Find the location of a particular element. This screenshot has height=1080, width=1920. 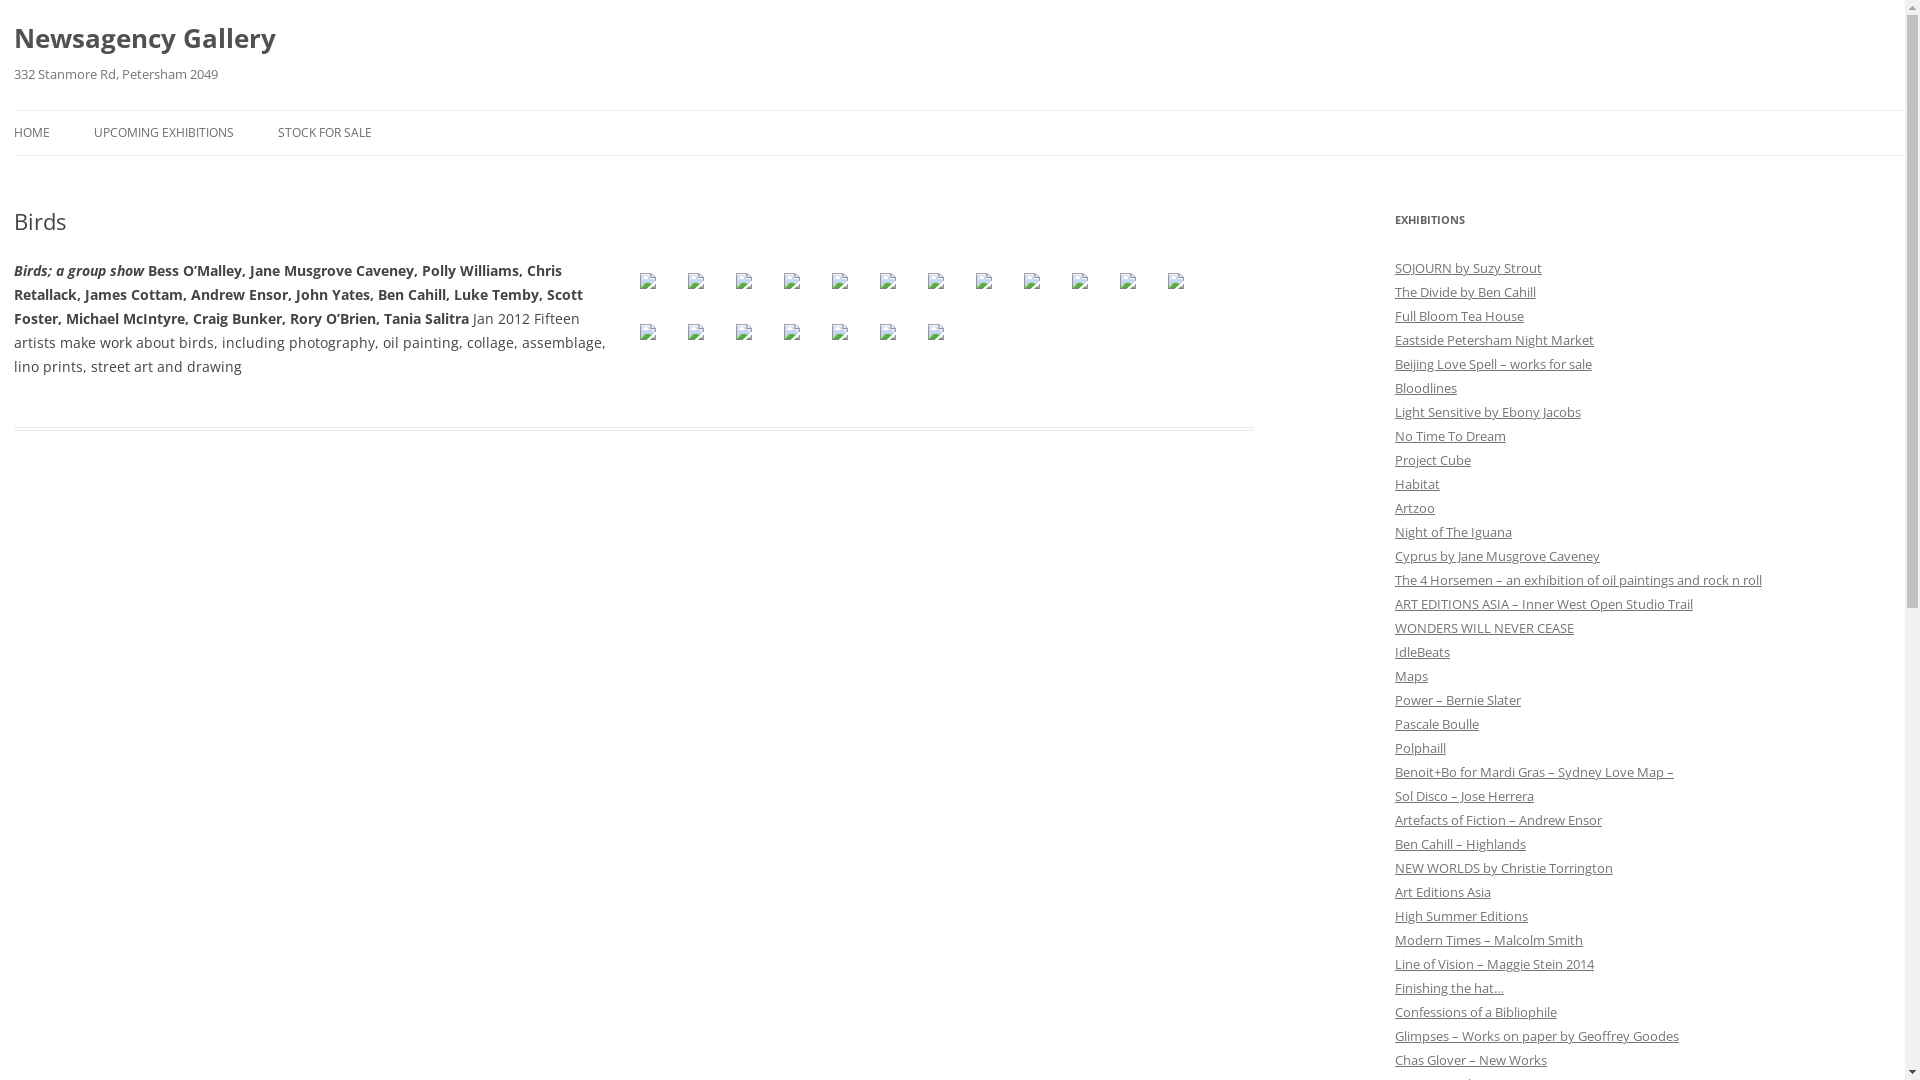

IdleBeats is located at coordinates (1422, 652).